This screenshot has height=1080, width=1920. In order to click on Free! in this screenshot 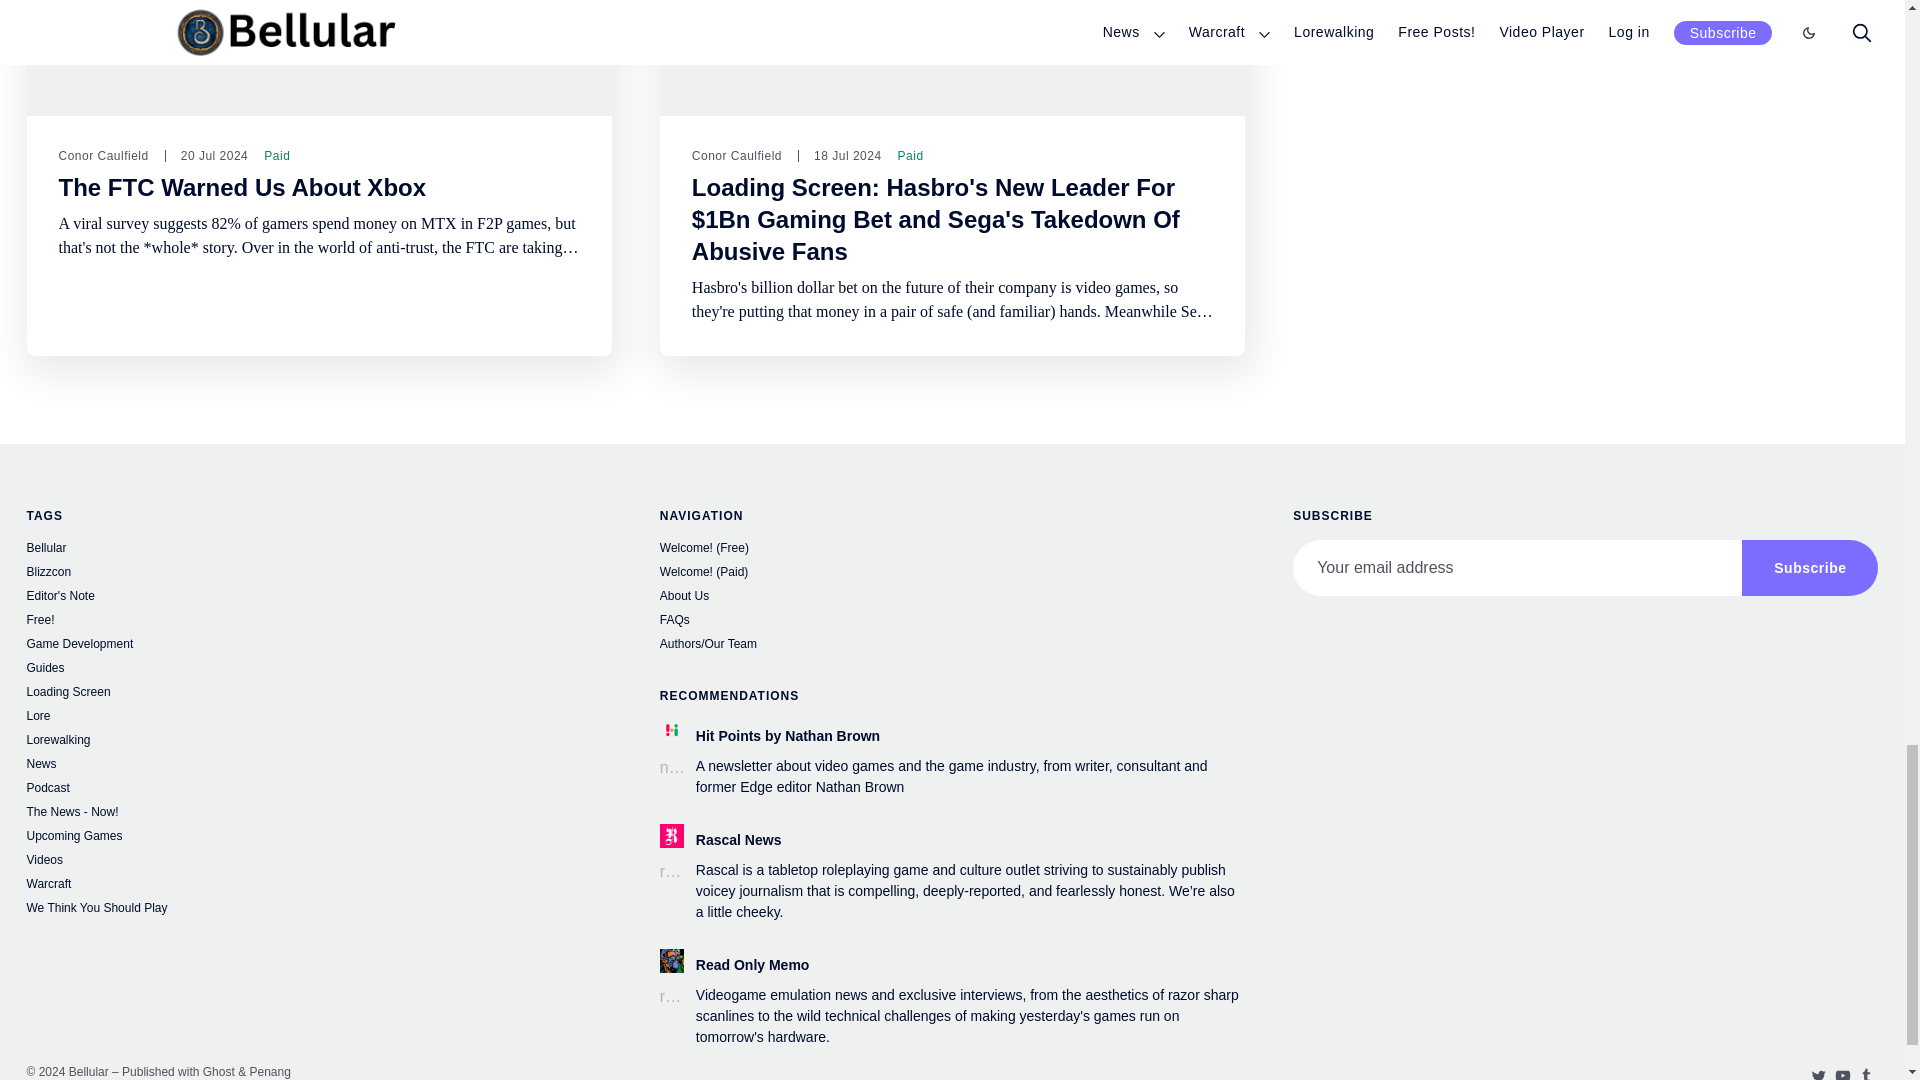, I will do `click(318, 622)`.